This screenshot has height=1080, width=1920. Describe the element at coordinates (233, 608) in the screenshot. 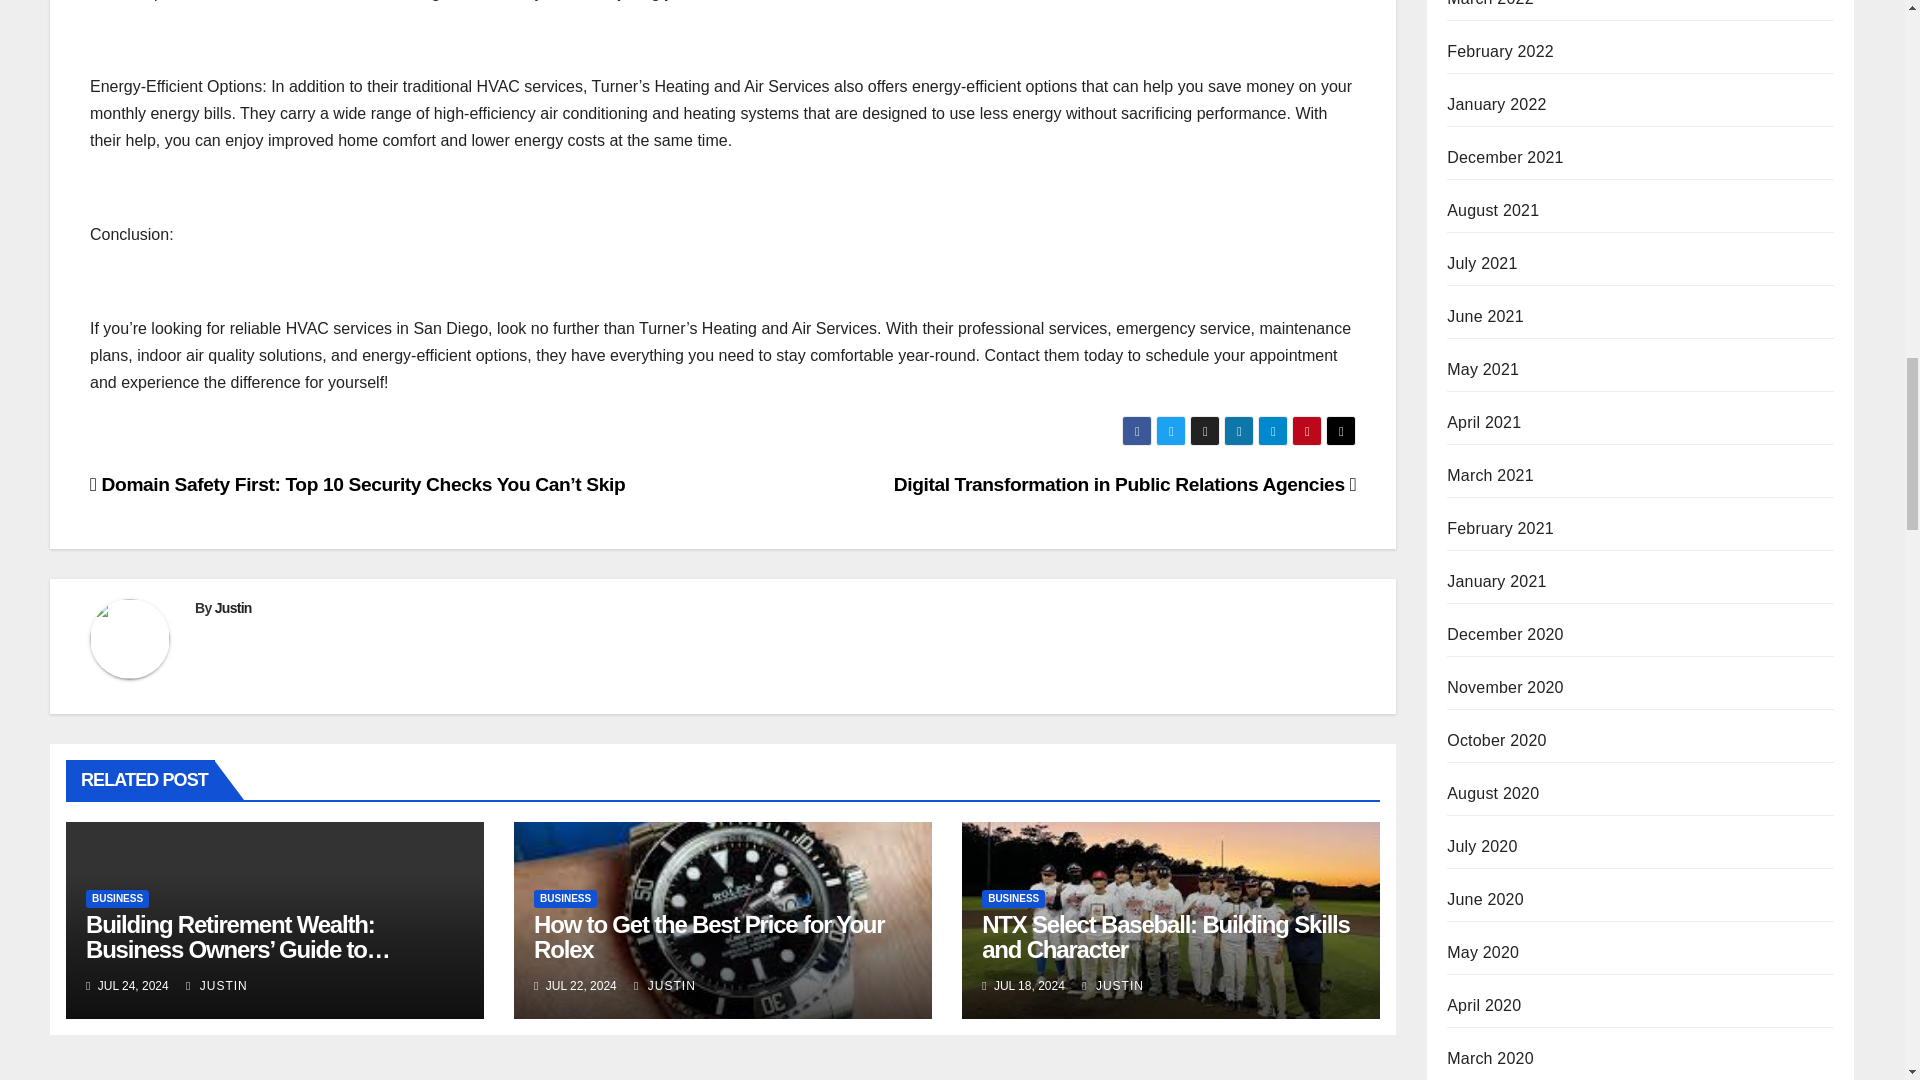

I see `Justin` at that location.